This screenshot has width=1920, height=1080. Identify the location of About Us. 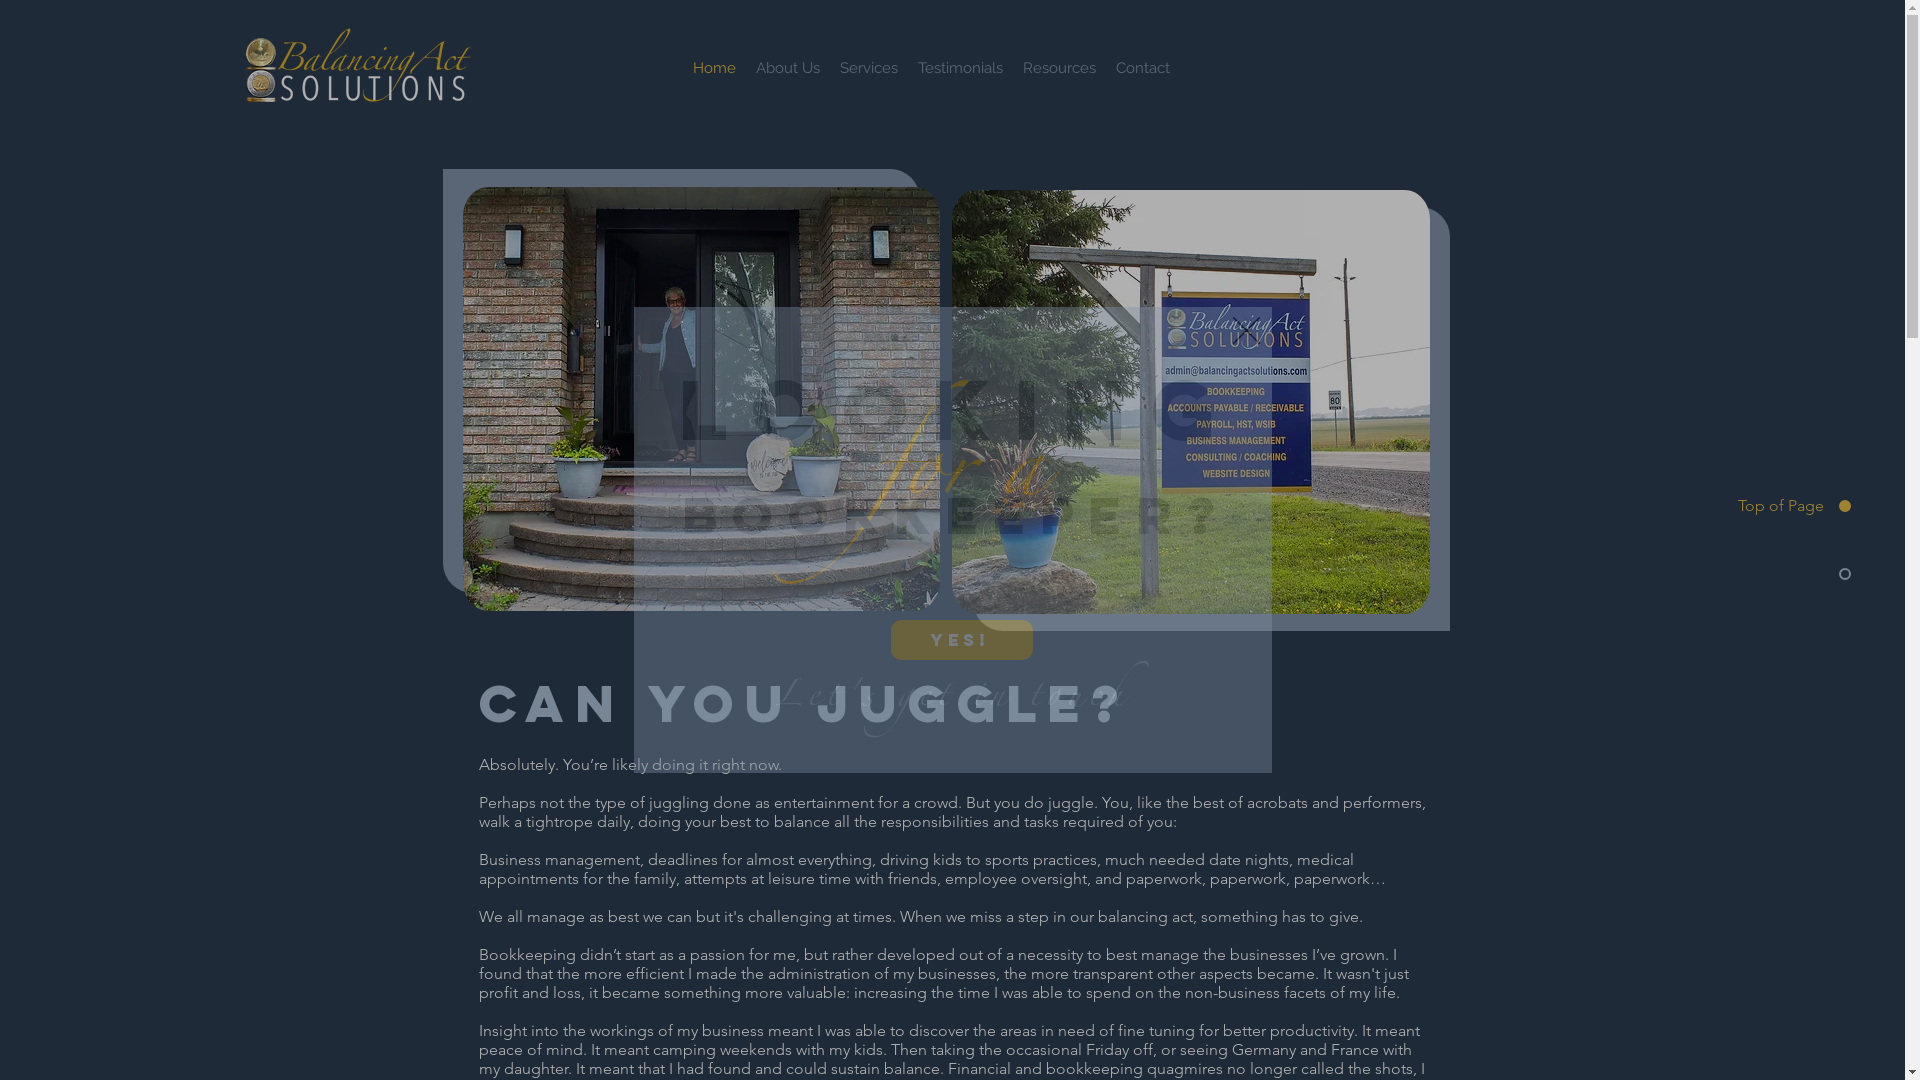
(788, 68).